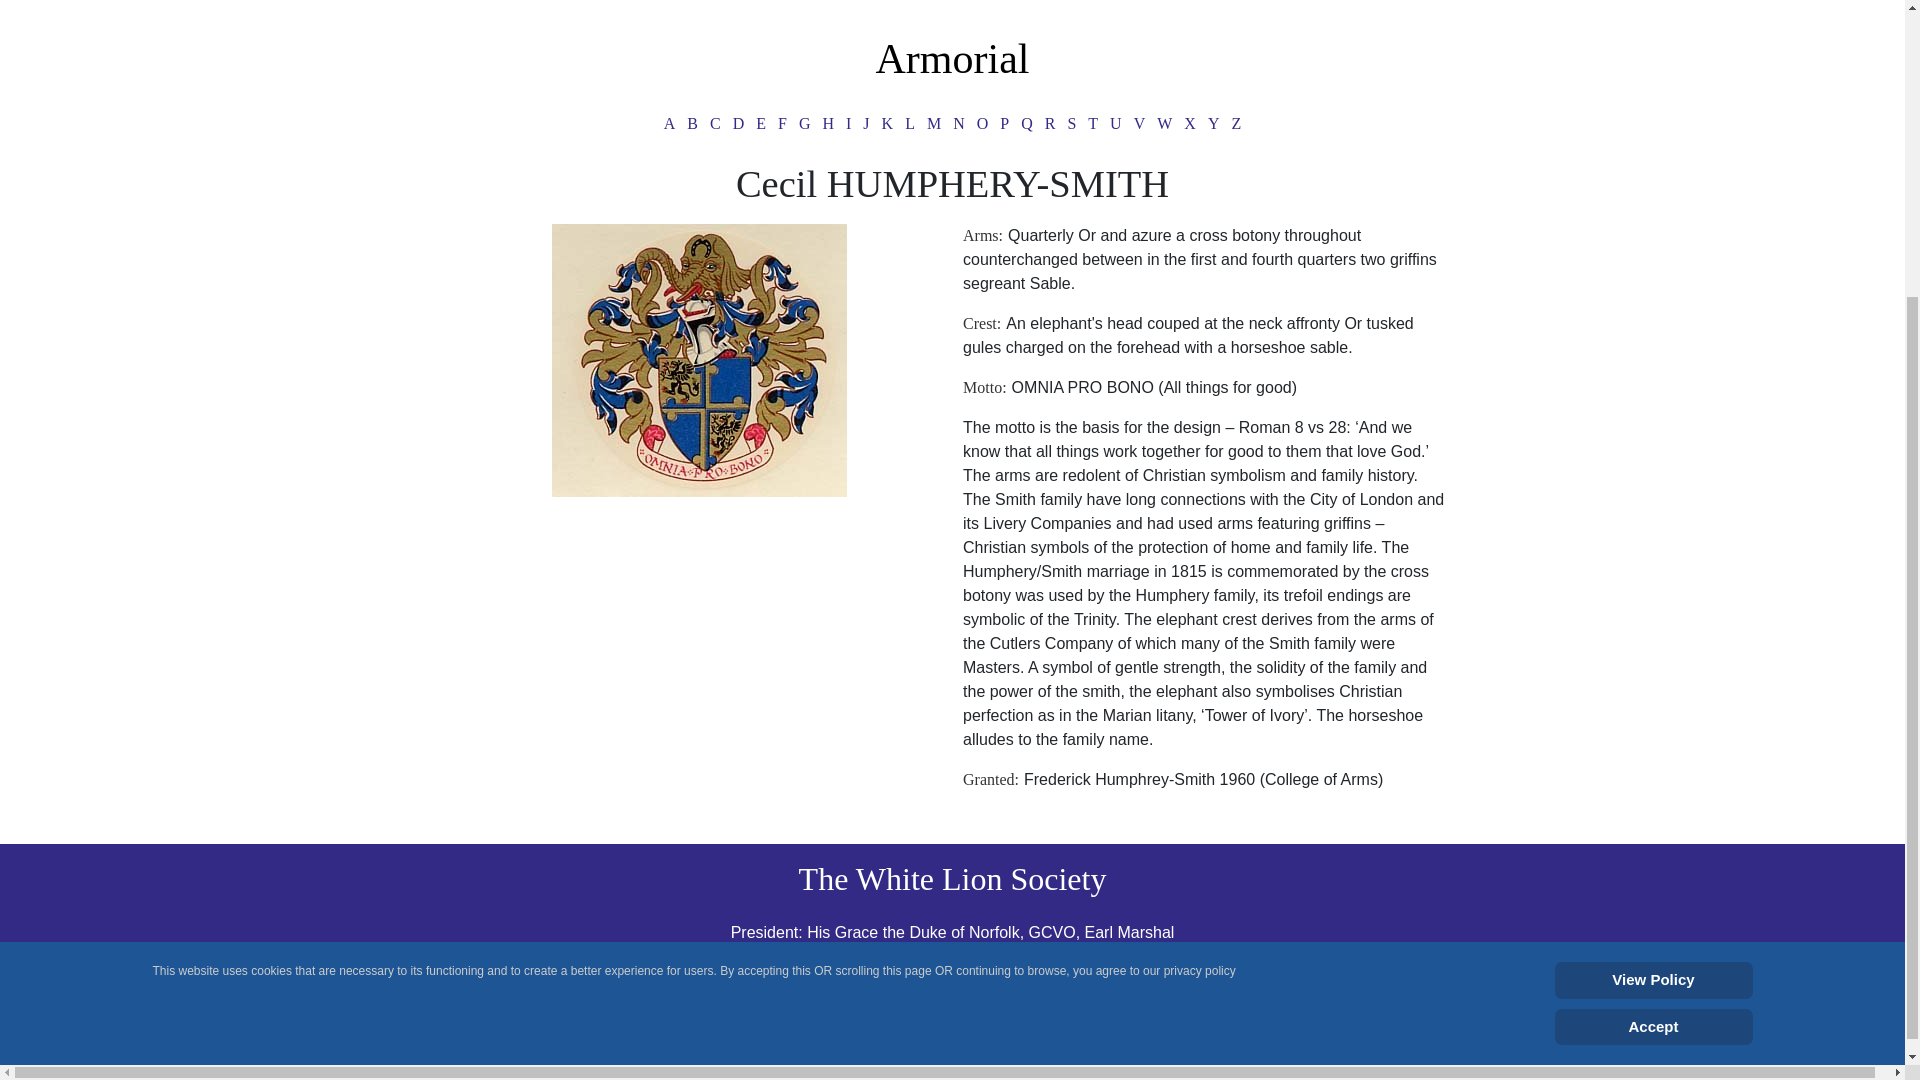 The height and width of the screenshot is (1080, 1920). Describe the element at coordinates (738, 124) in the screenshot. I see `D` at that location.